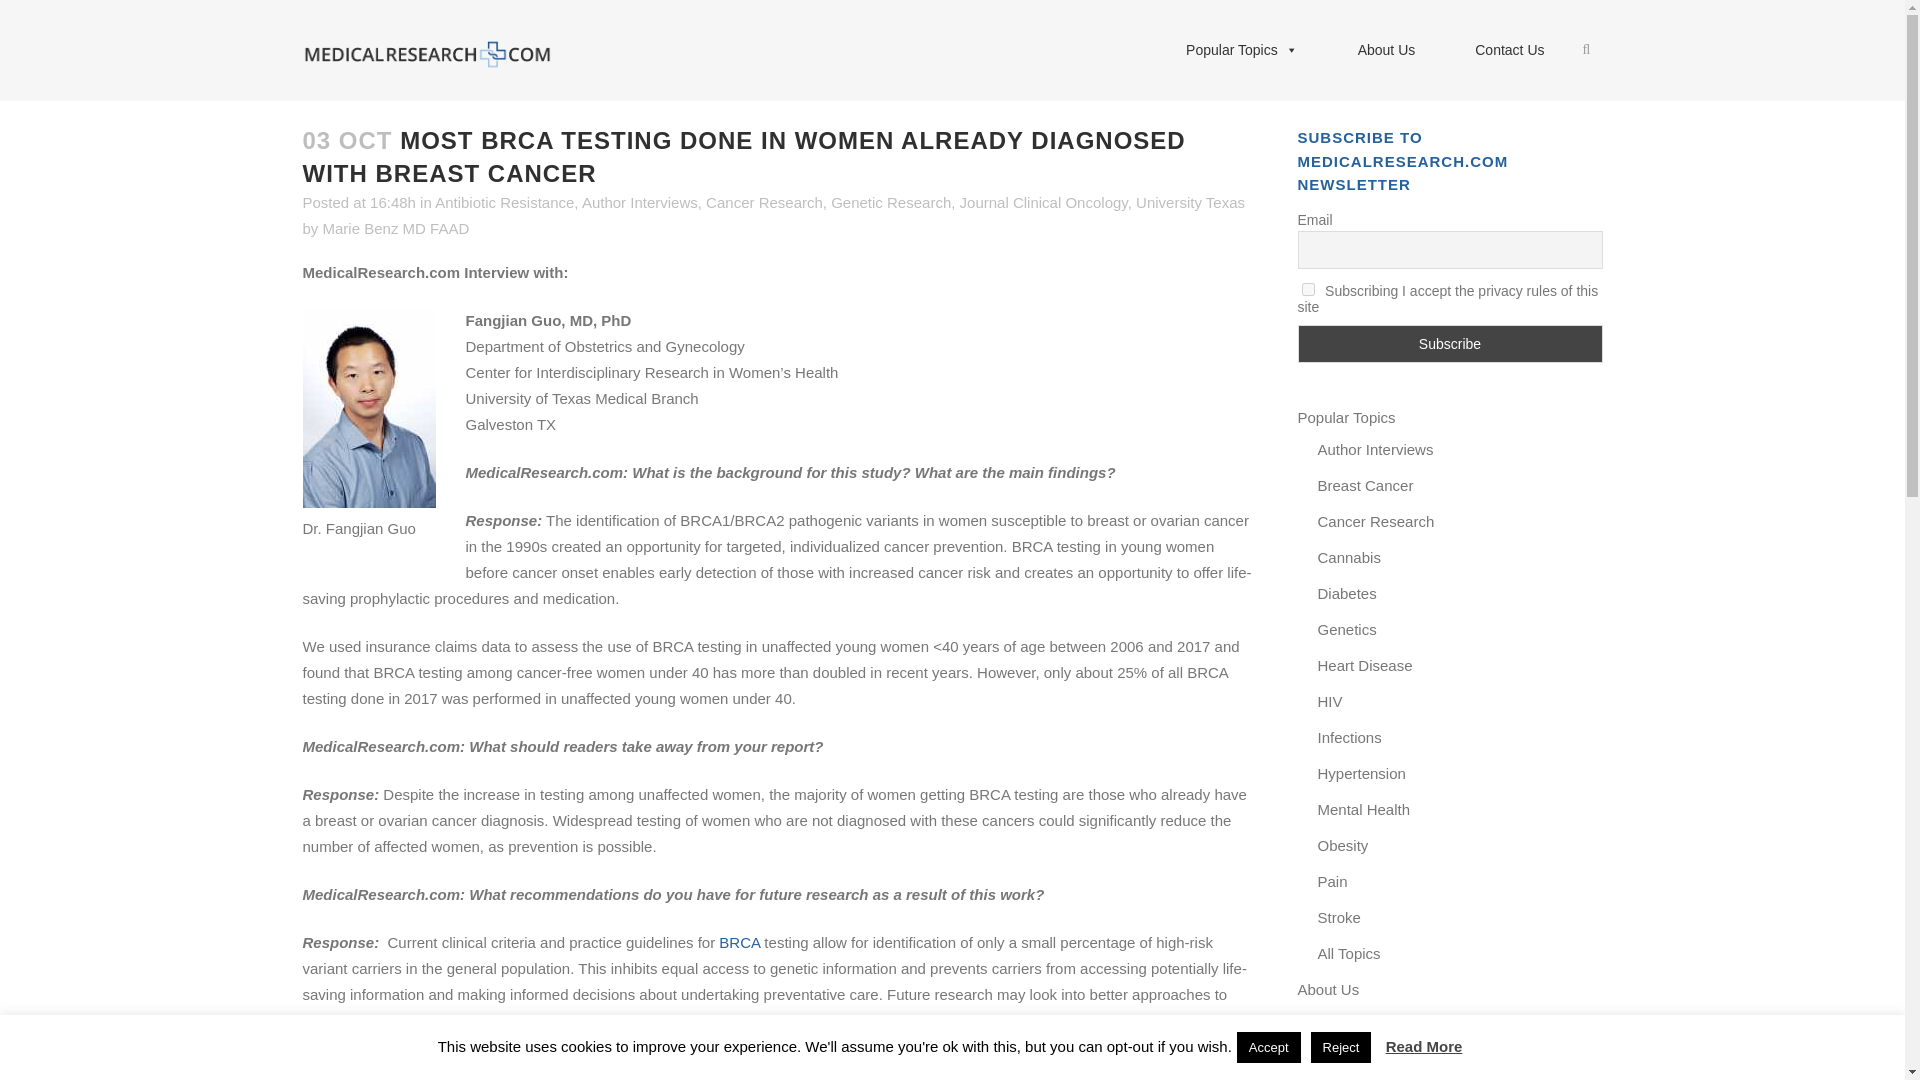 Image resolution: width=1920 pixels, height=1080 pixels. I want to click on on, so click(1308, 288).